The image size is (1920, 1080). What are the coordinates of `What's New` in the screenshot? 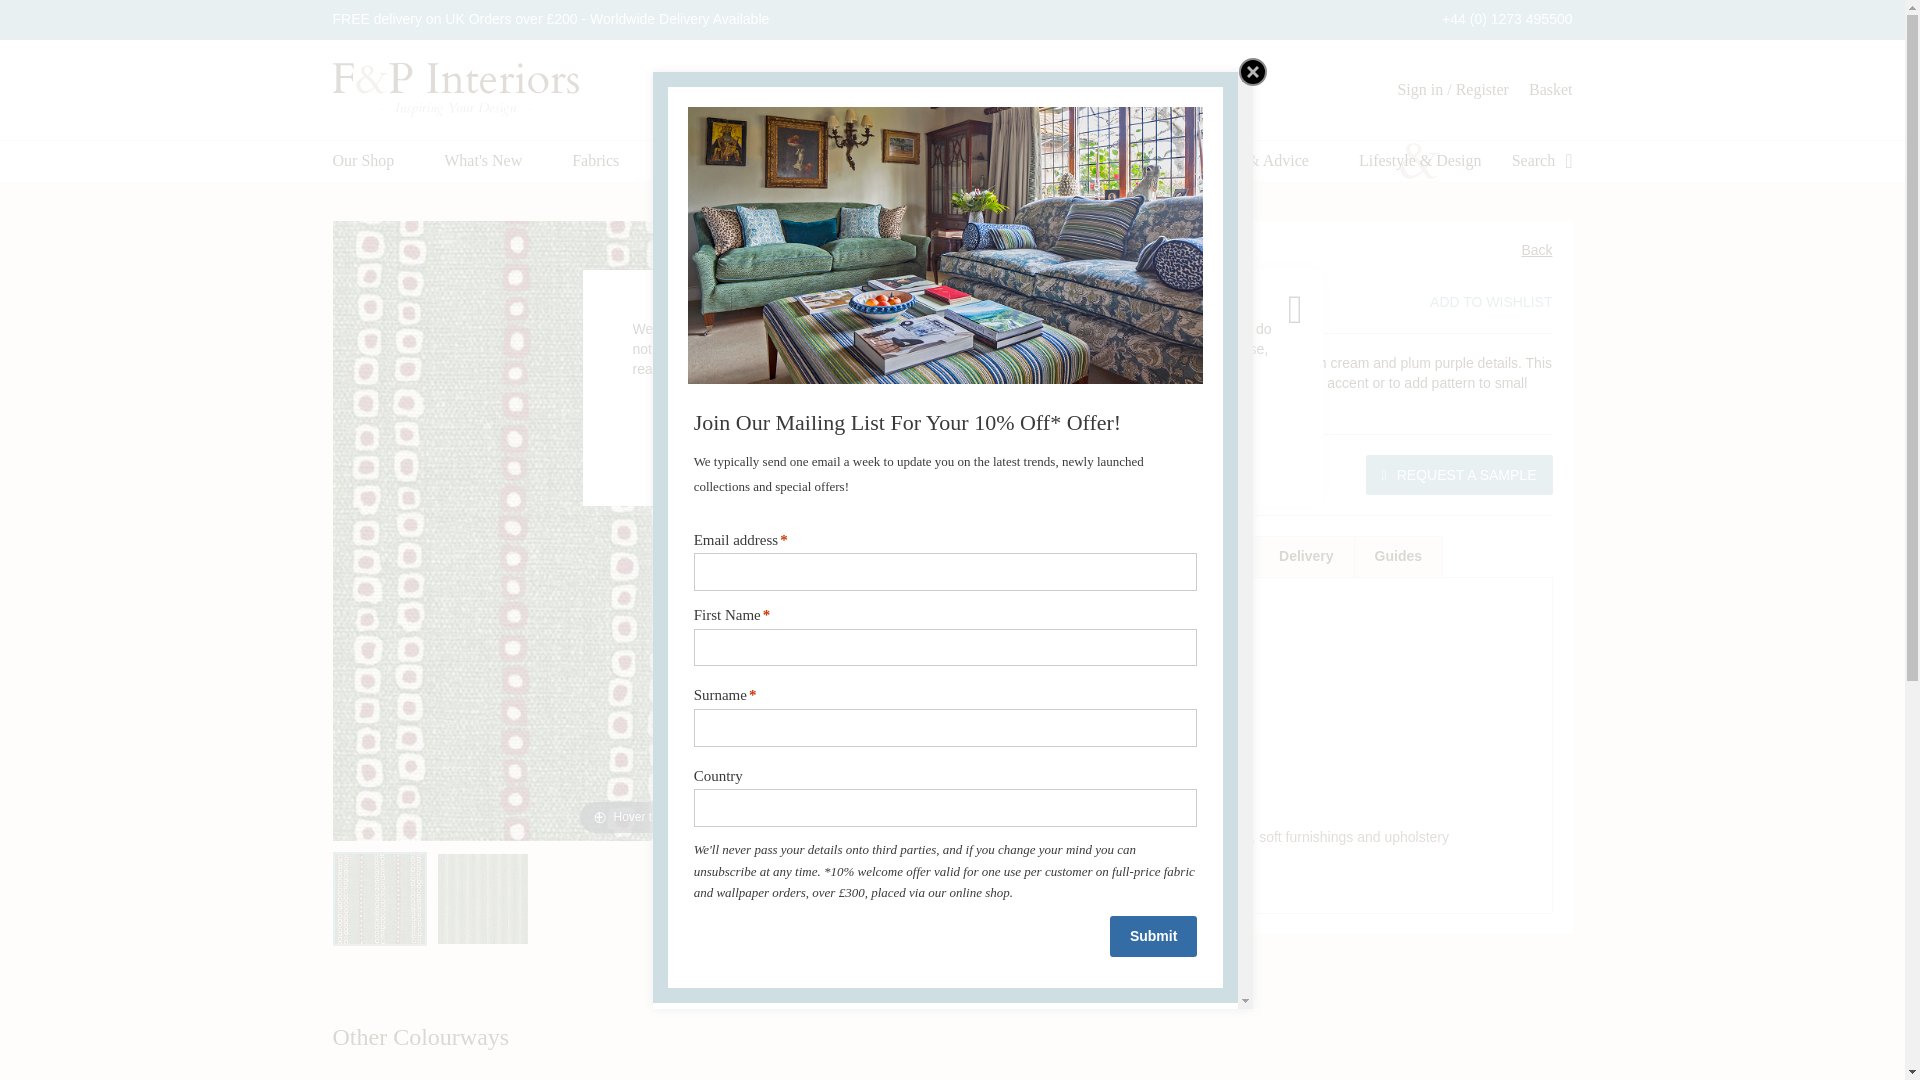 It's located at (482, 161).